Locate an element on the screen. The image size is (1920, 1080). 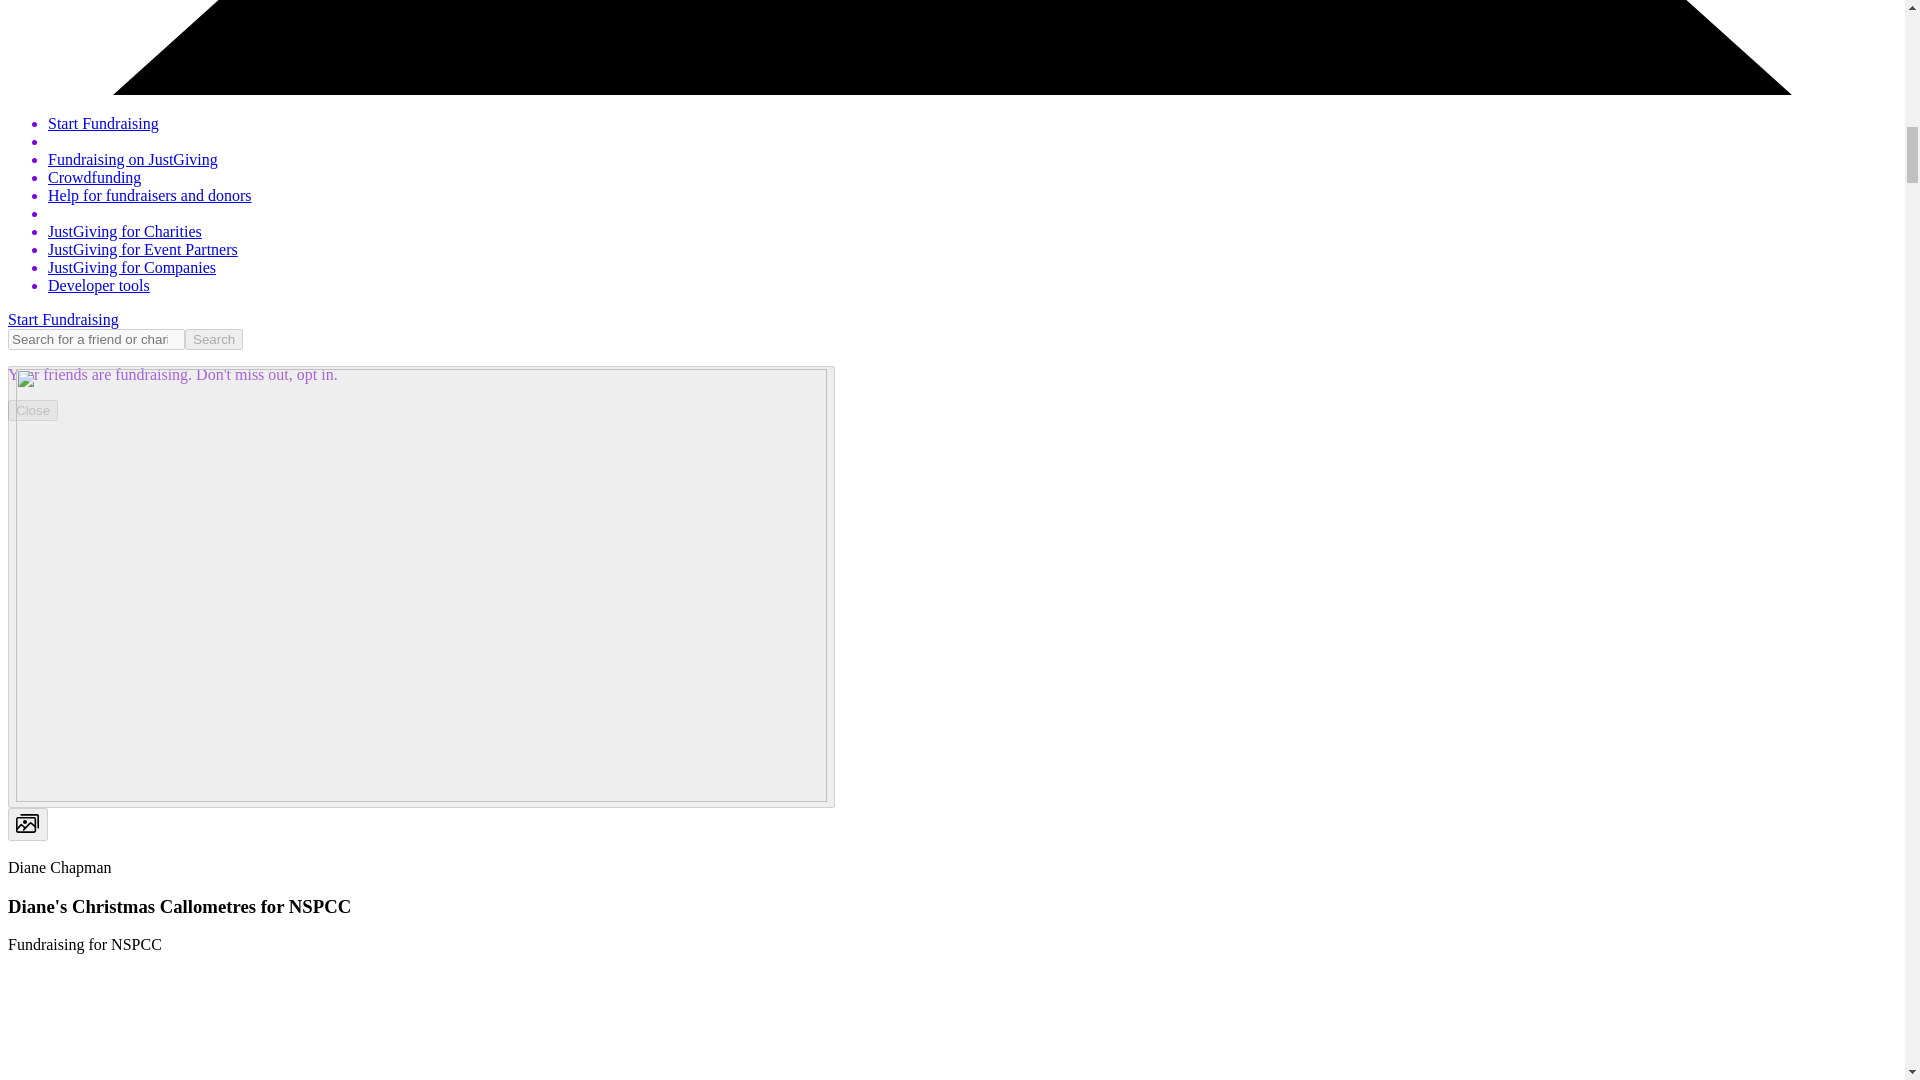
Start Fundraising is located at coordinates (63, 320).